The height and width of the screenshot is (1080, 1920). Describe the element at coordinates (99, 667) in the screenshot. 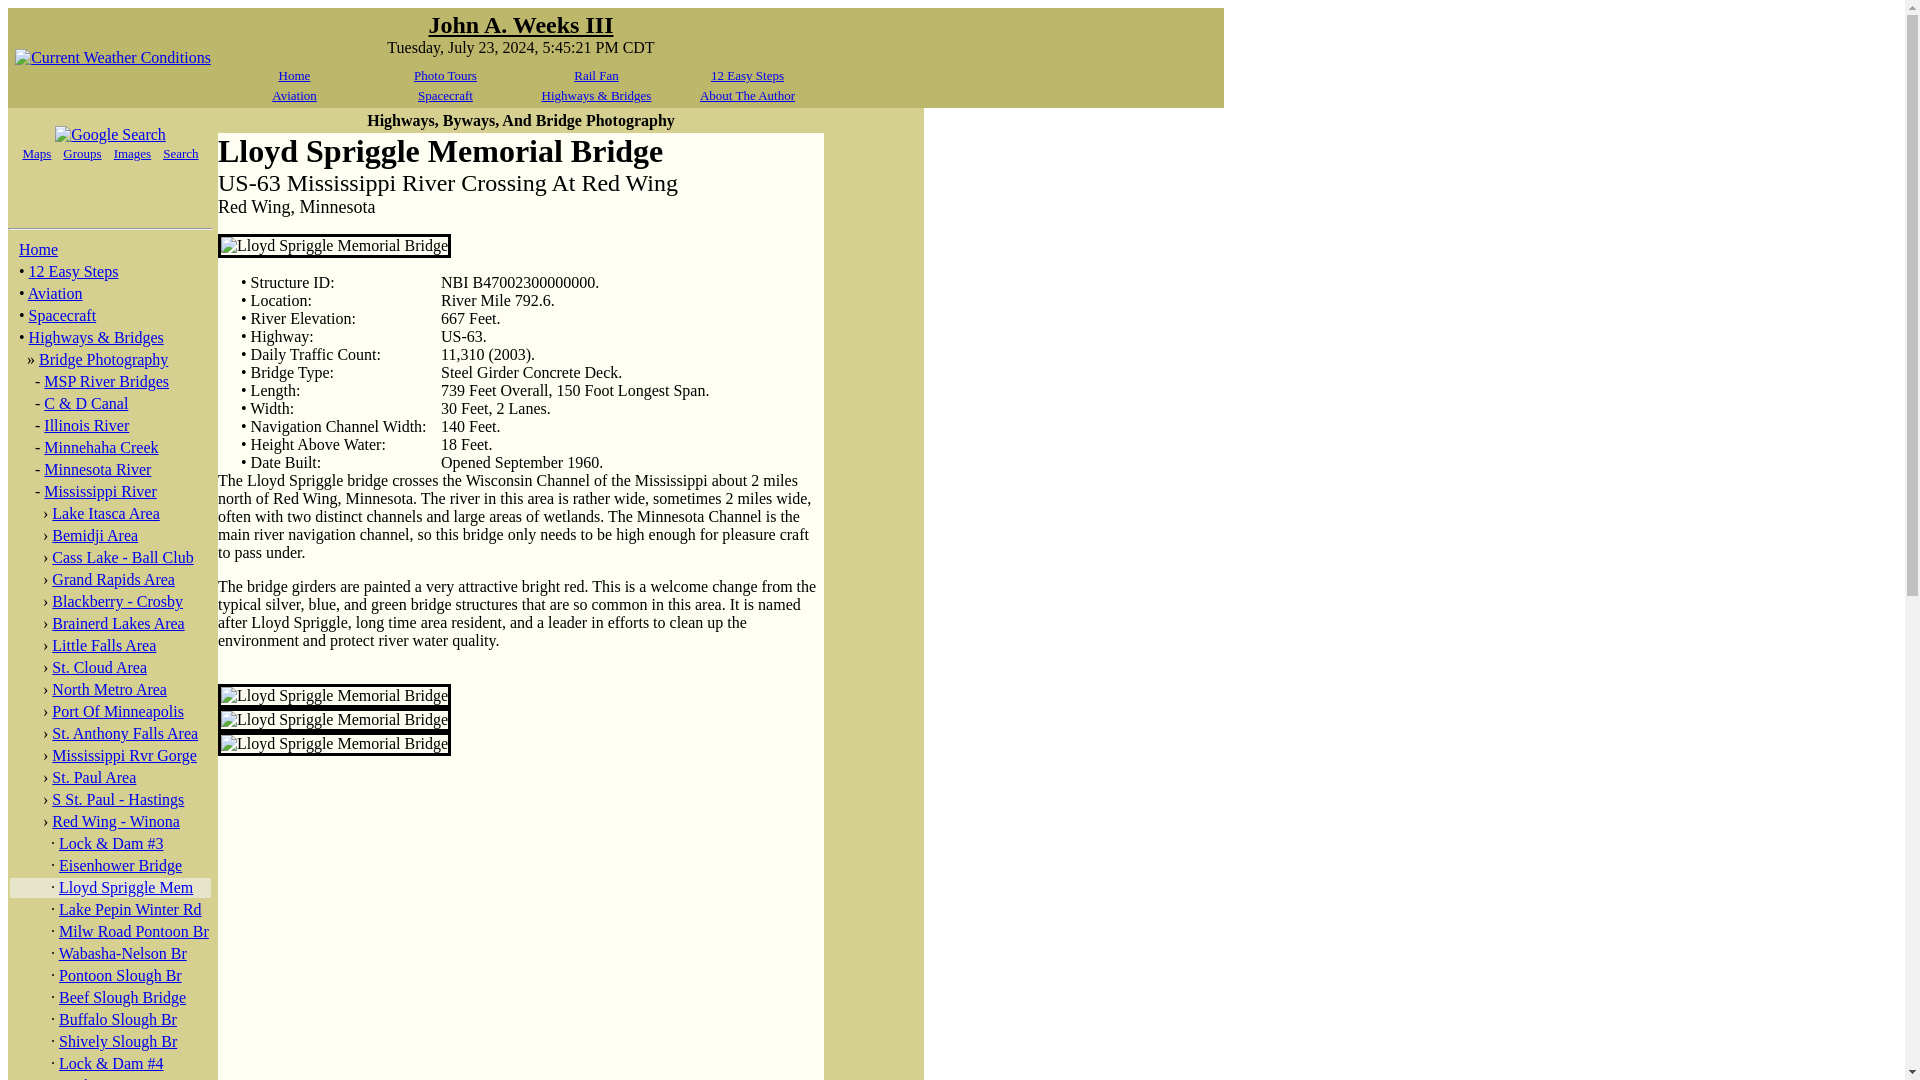

I see `St. Cloud Area` at that location.